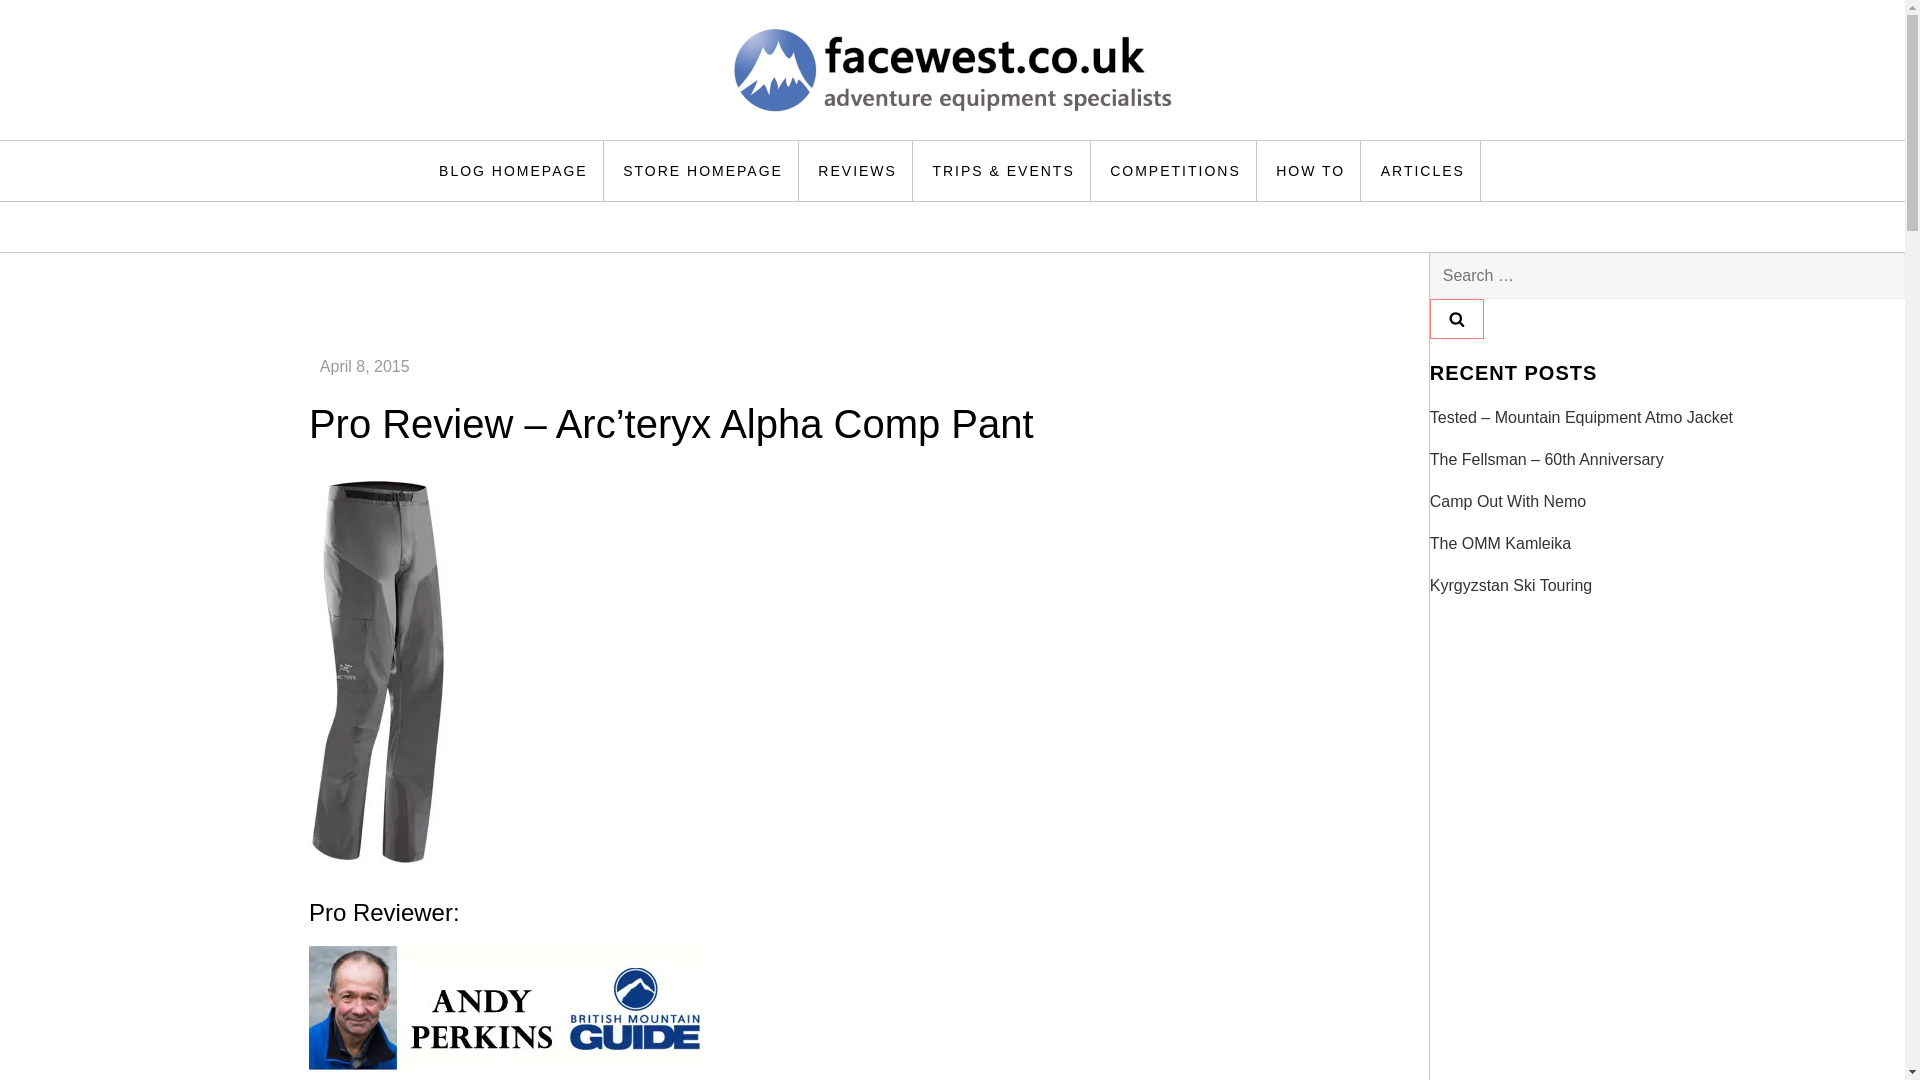 The width and height of the screenshot is (1920, 1080). What do you see at coordinates (1500, 544) in the screenshot?
I see `The OMM Kamleika` at bounding box center [1500, 544].